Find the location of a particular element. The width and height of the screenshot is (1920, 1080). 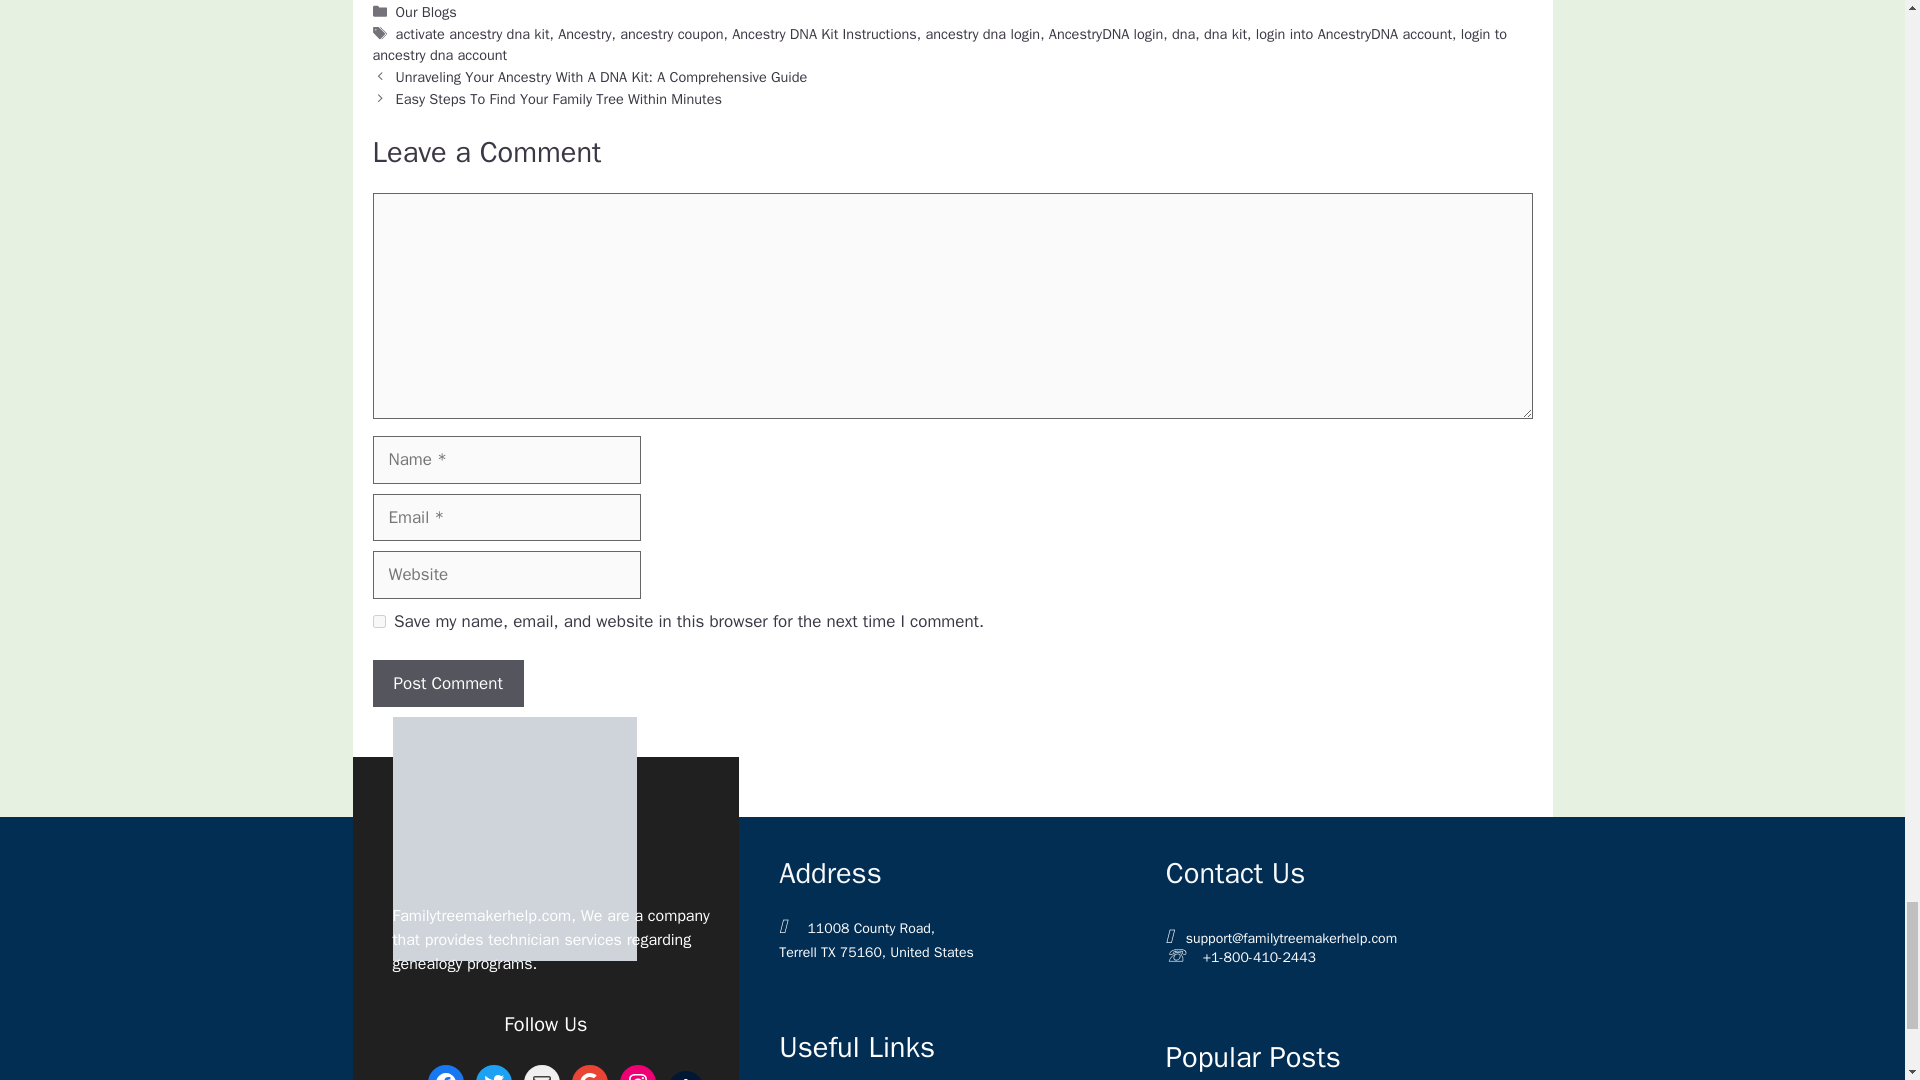

Ancestry is located at coordinates (584, 34).